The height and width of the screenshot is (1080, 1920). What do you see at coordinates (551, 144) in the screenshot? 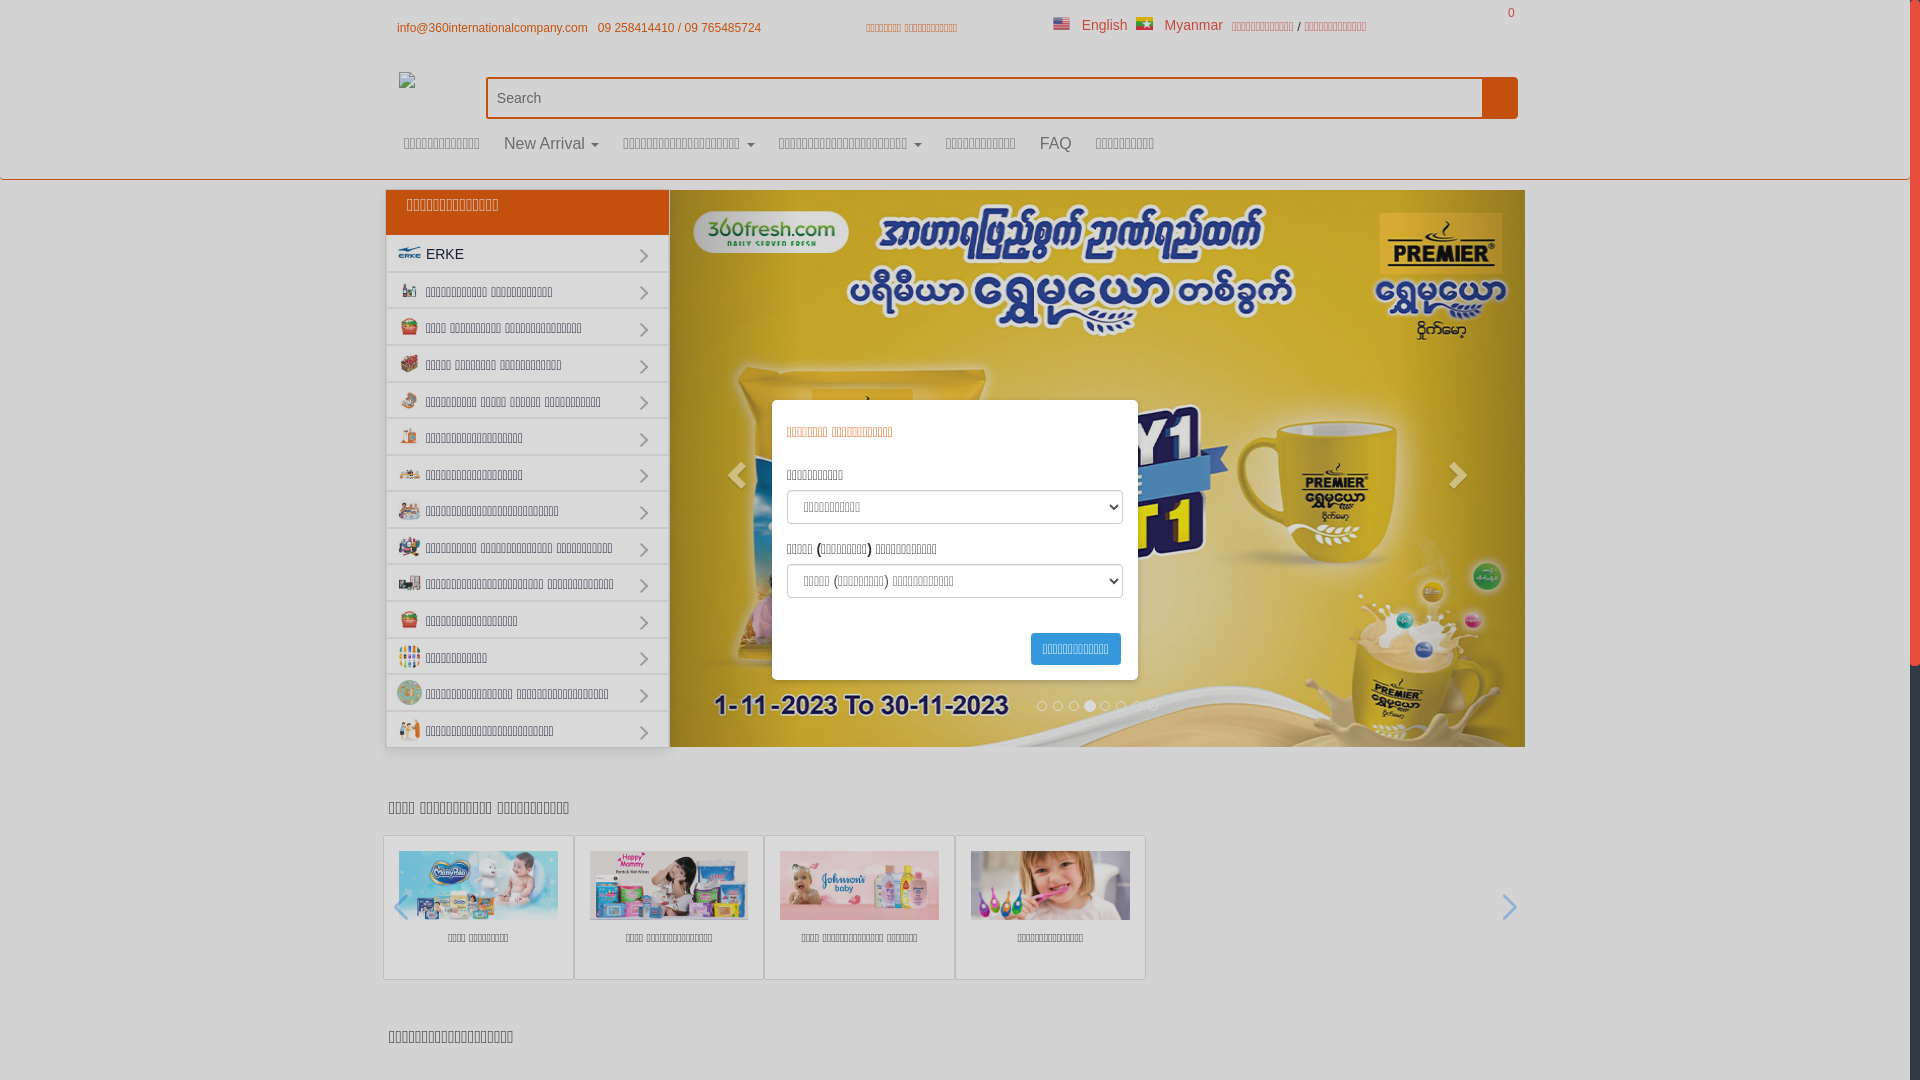
I see `New Arrival` at bounding box center [551, 144].